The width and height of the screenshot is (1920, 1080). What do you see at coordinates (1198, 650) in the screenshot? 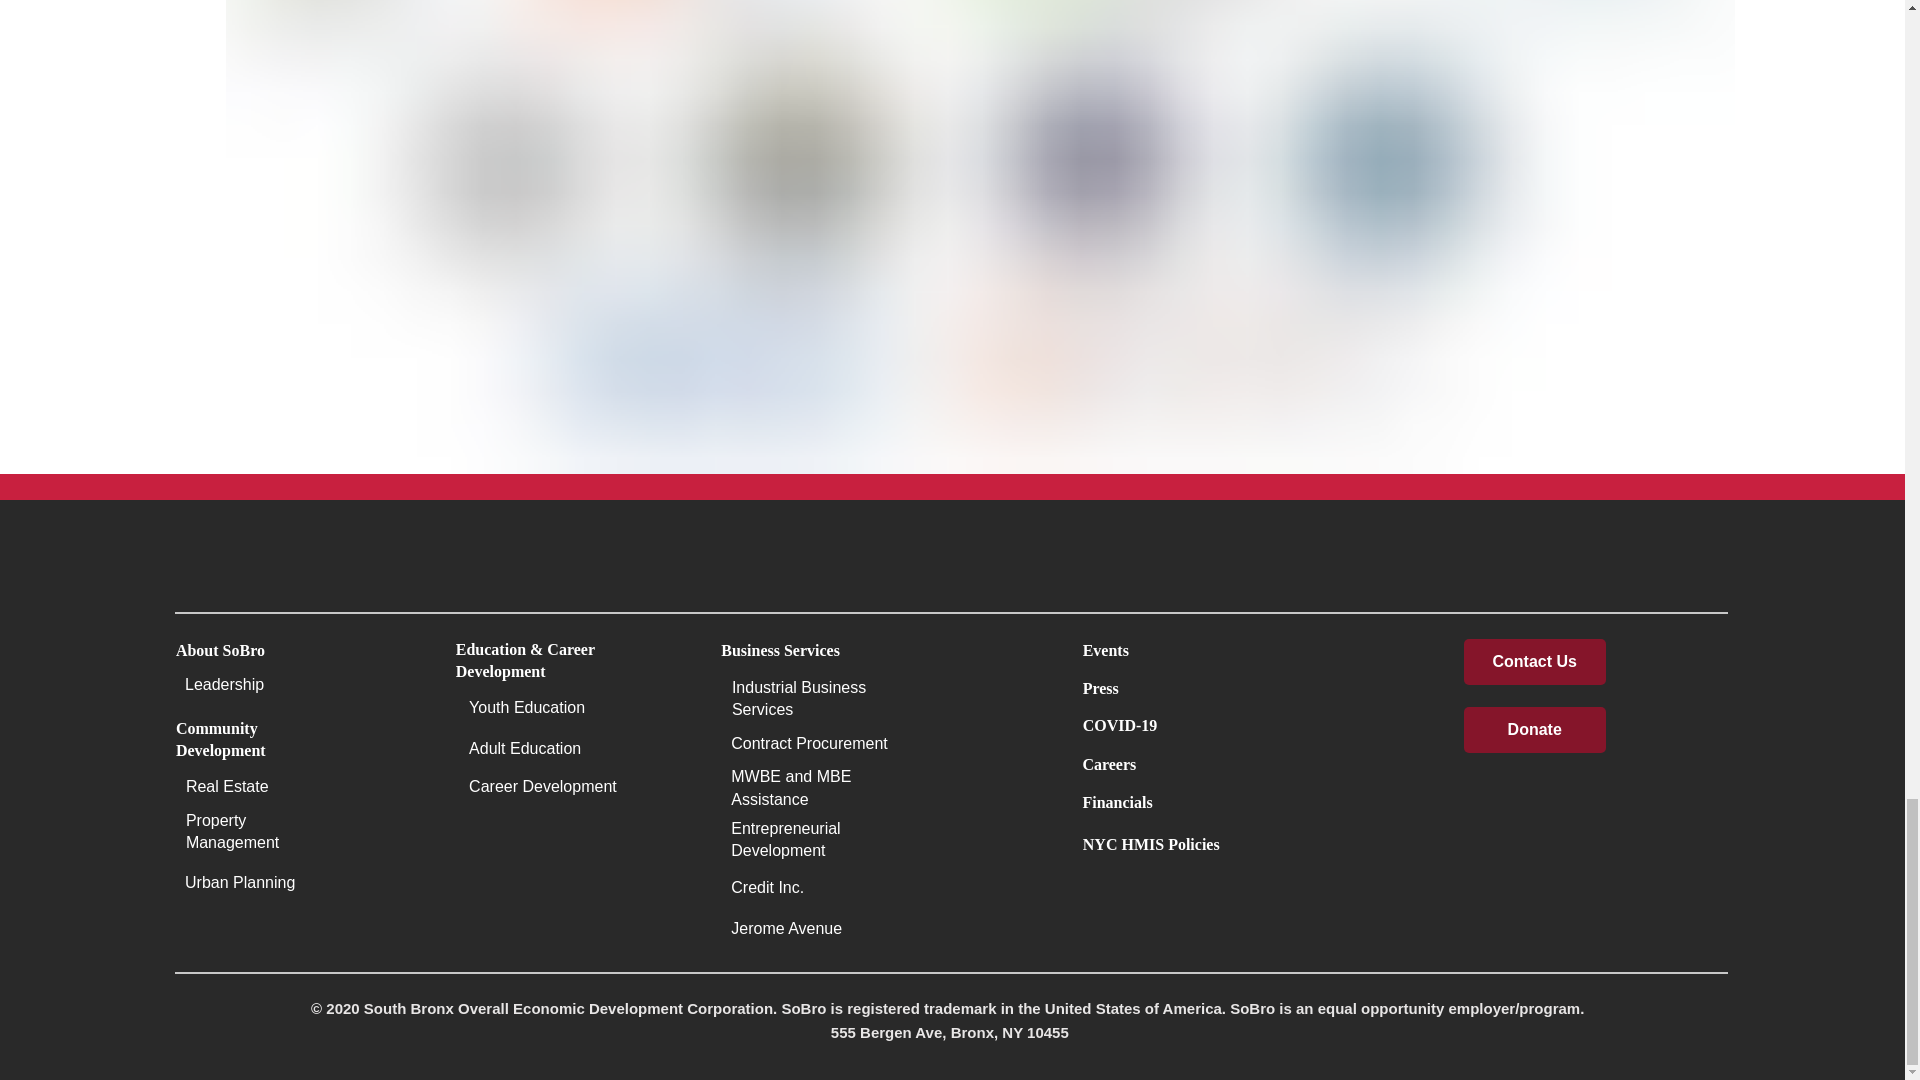
I see `Events` at bounding box center [1198, 650].